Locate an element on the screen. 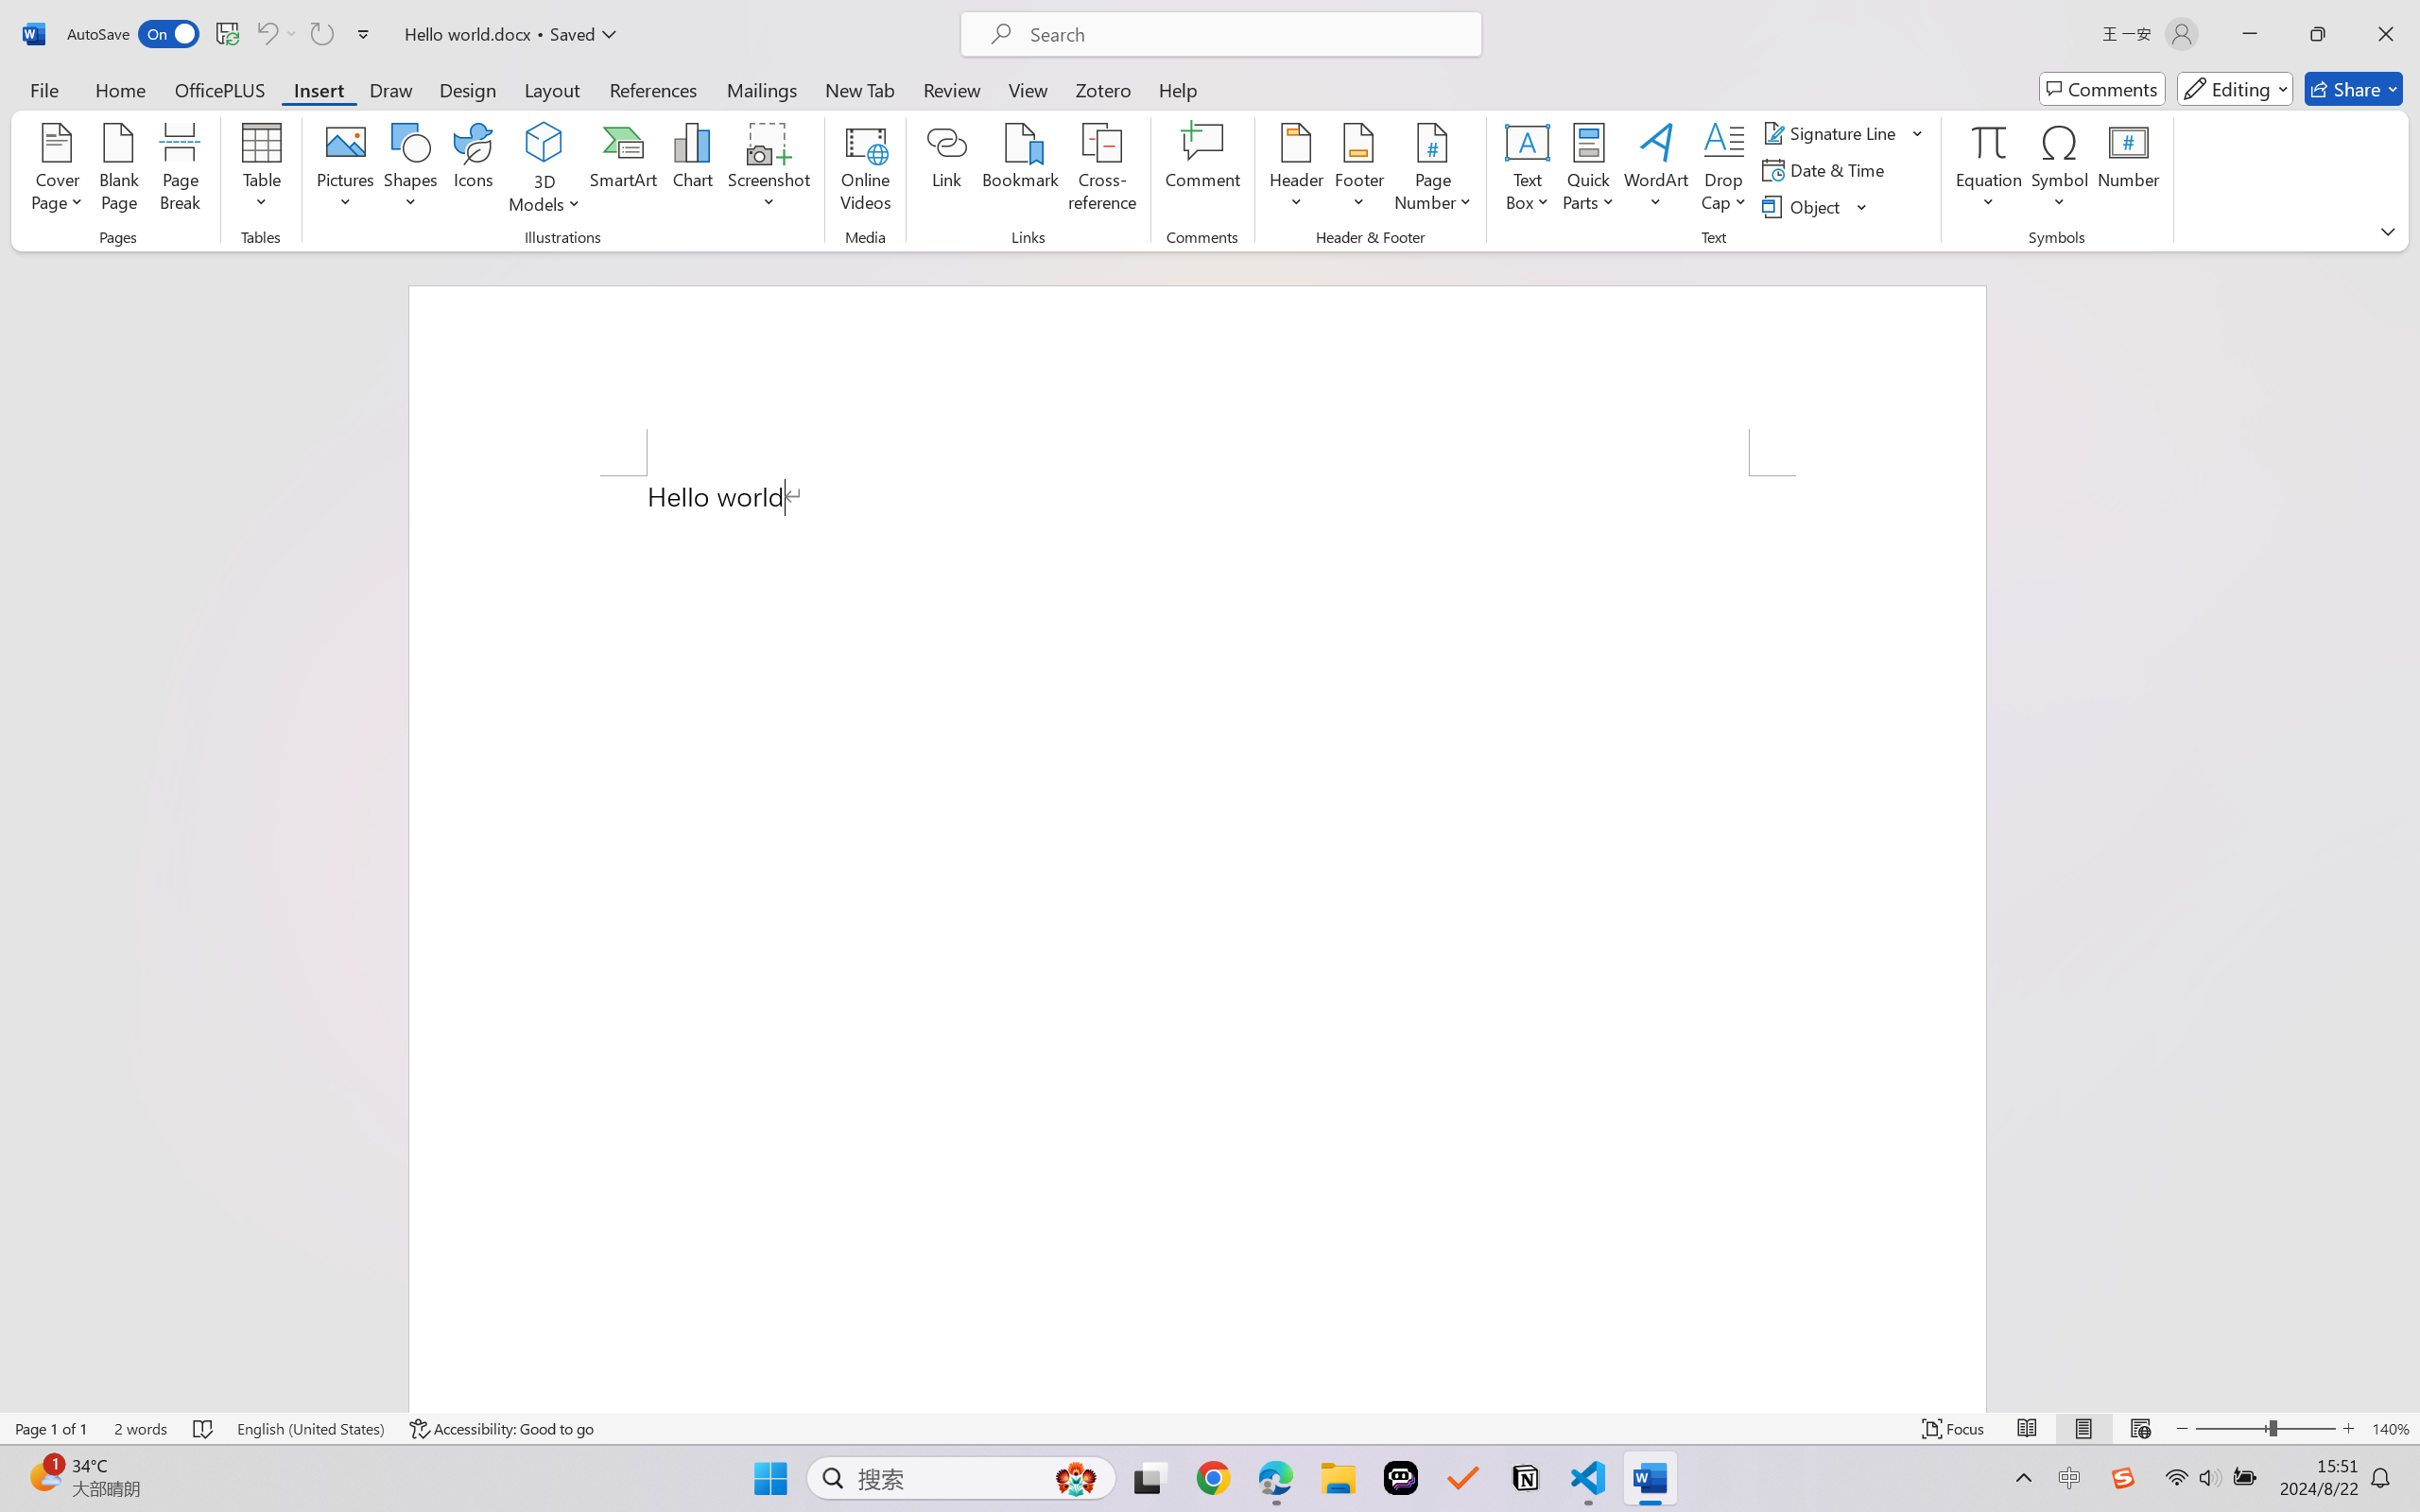 The width and height of the screenshot is (2420, 1512). File Tab is located at coordinates (43, 89).